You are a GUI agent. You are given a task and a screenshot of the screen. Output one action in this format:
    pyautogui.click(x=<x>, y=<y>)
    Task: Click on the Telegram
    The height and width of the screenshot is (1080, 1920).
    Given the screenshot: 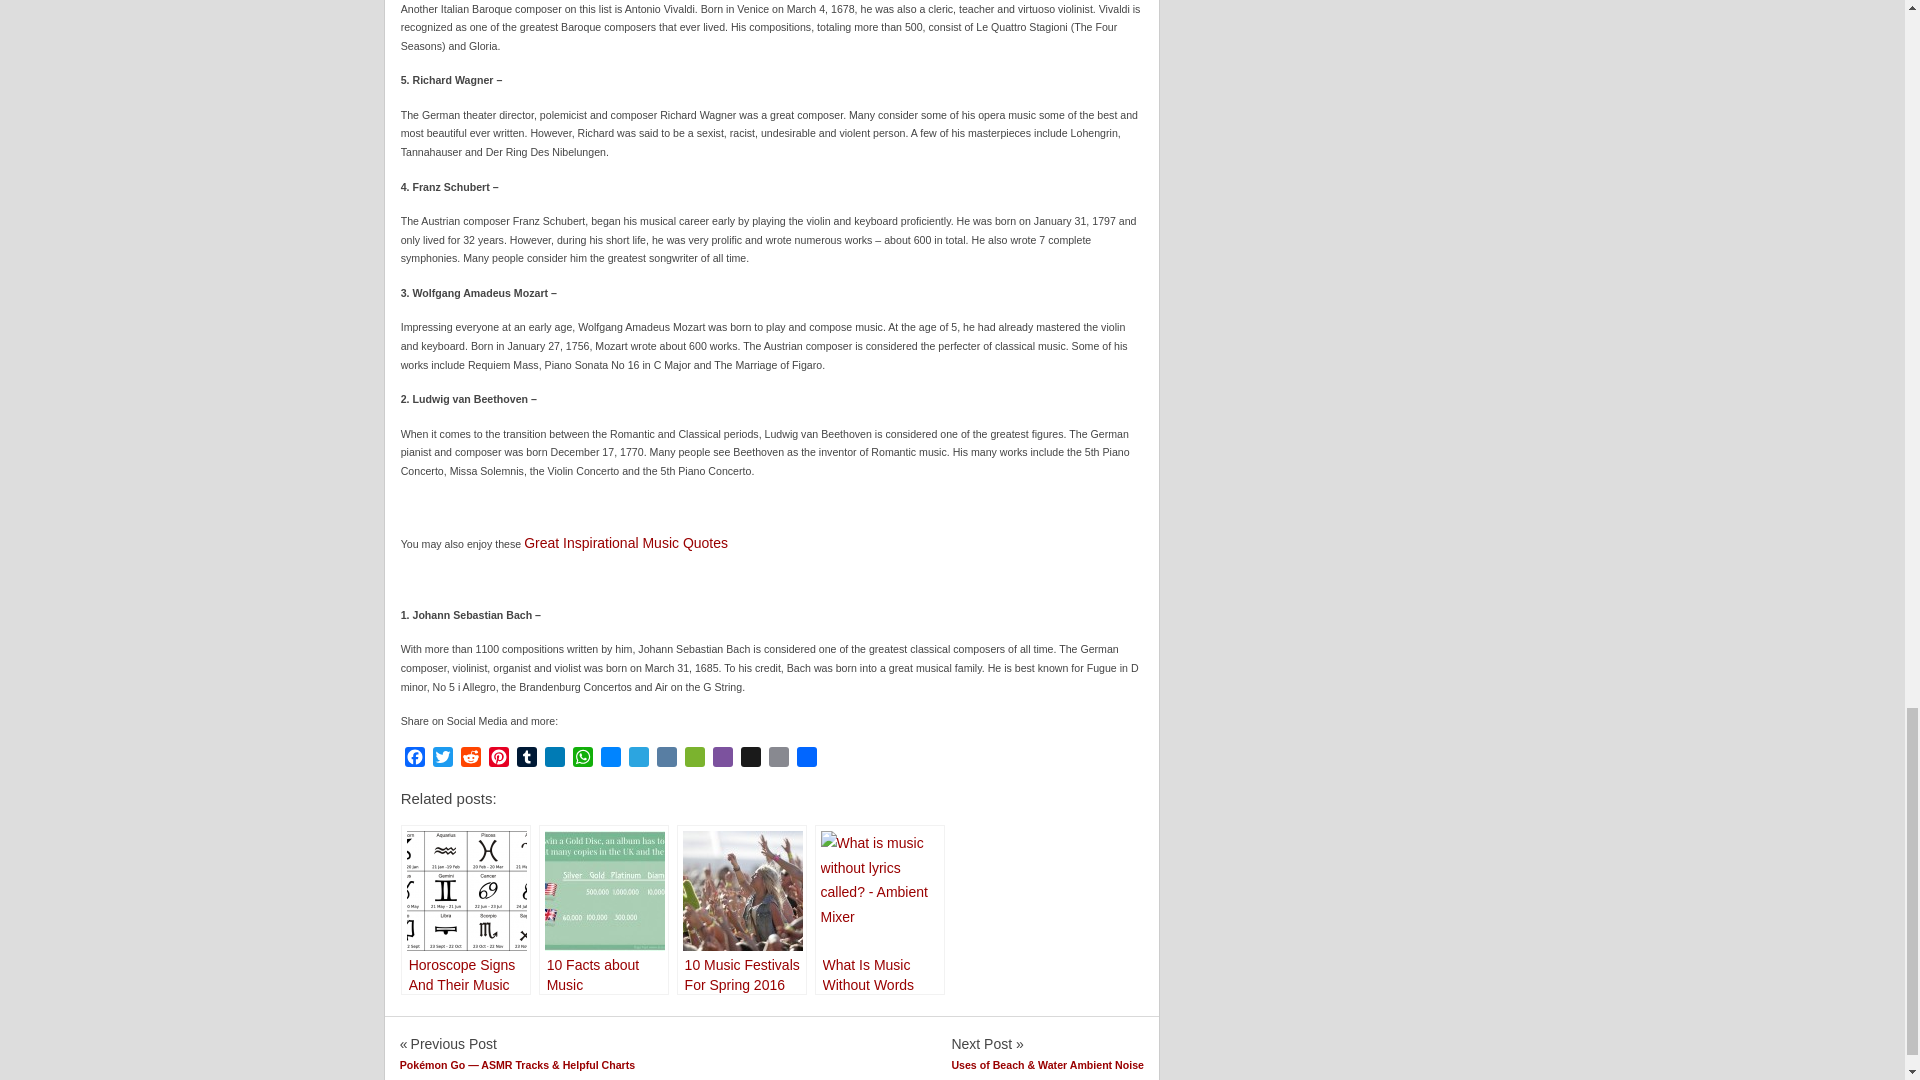 What is the action you would take?
    pyautogui.click(x=638, y=760)
    